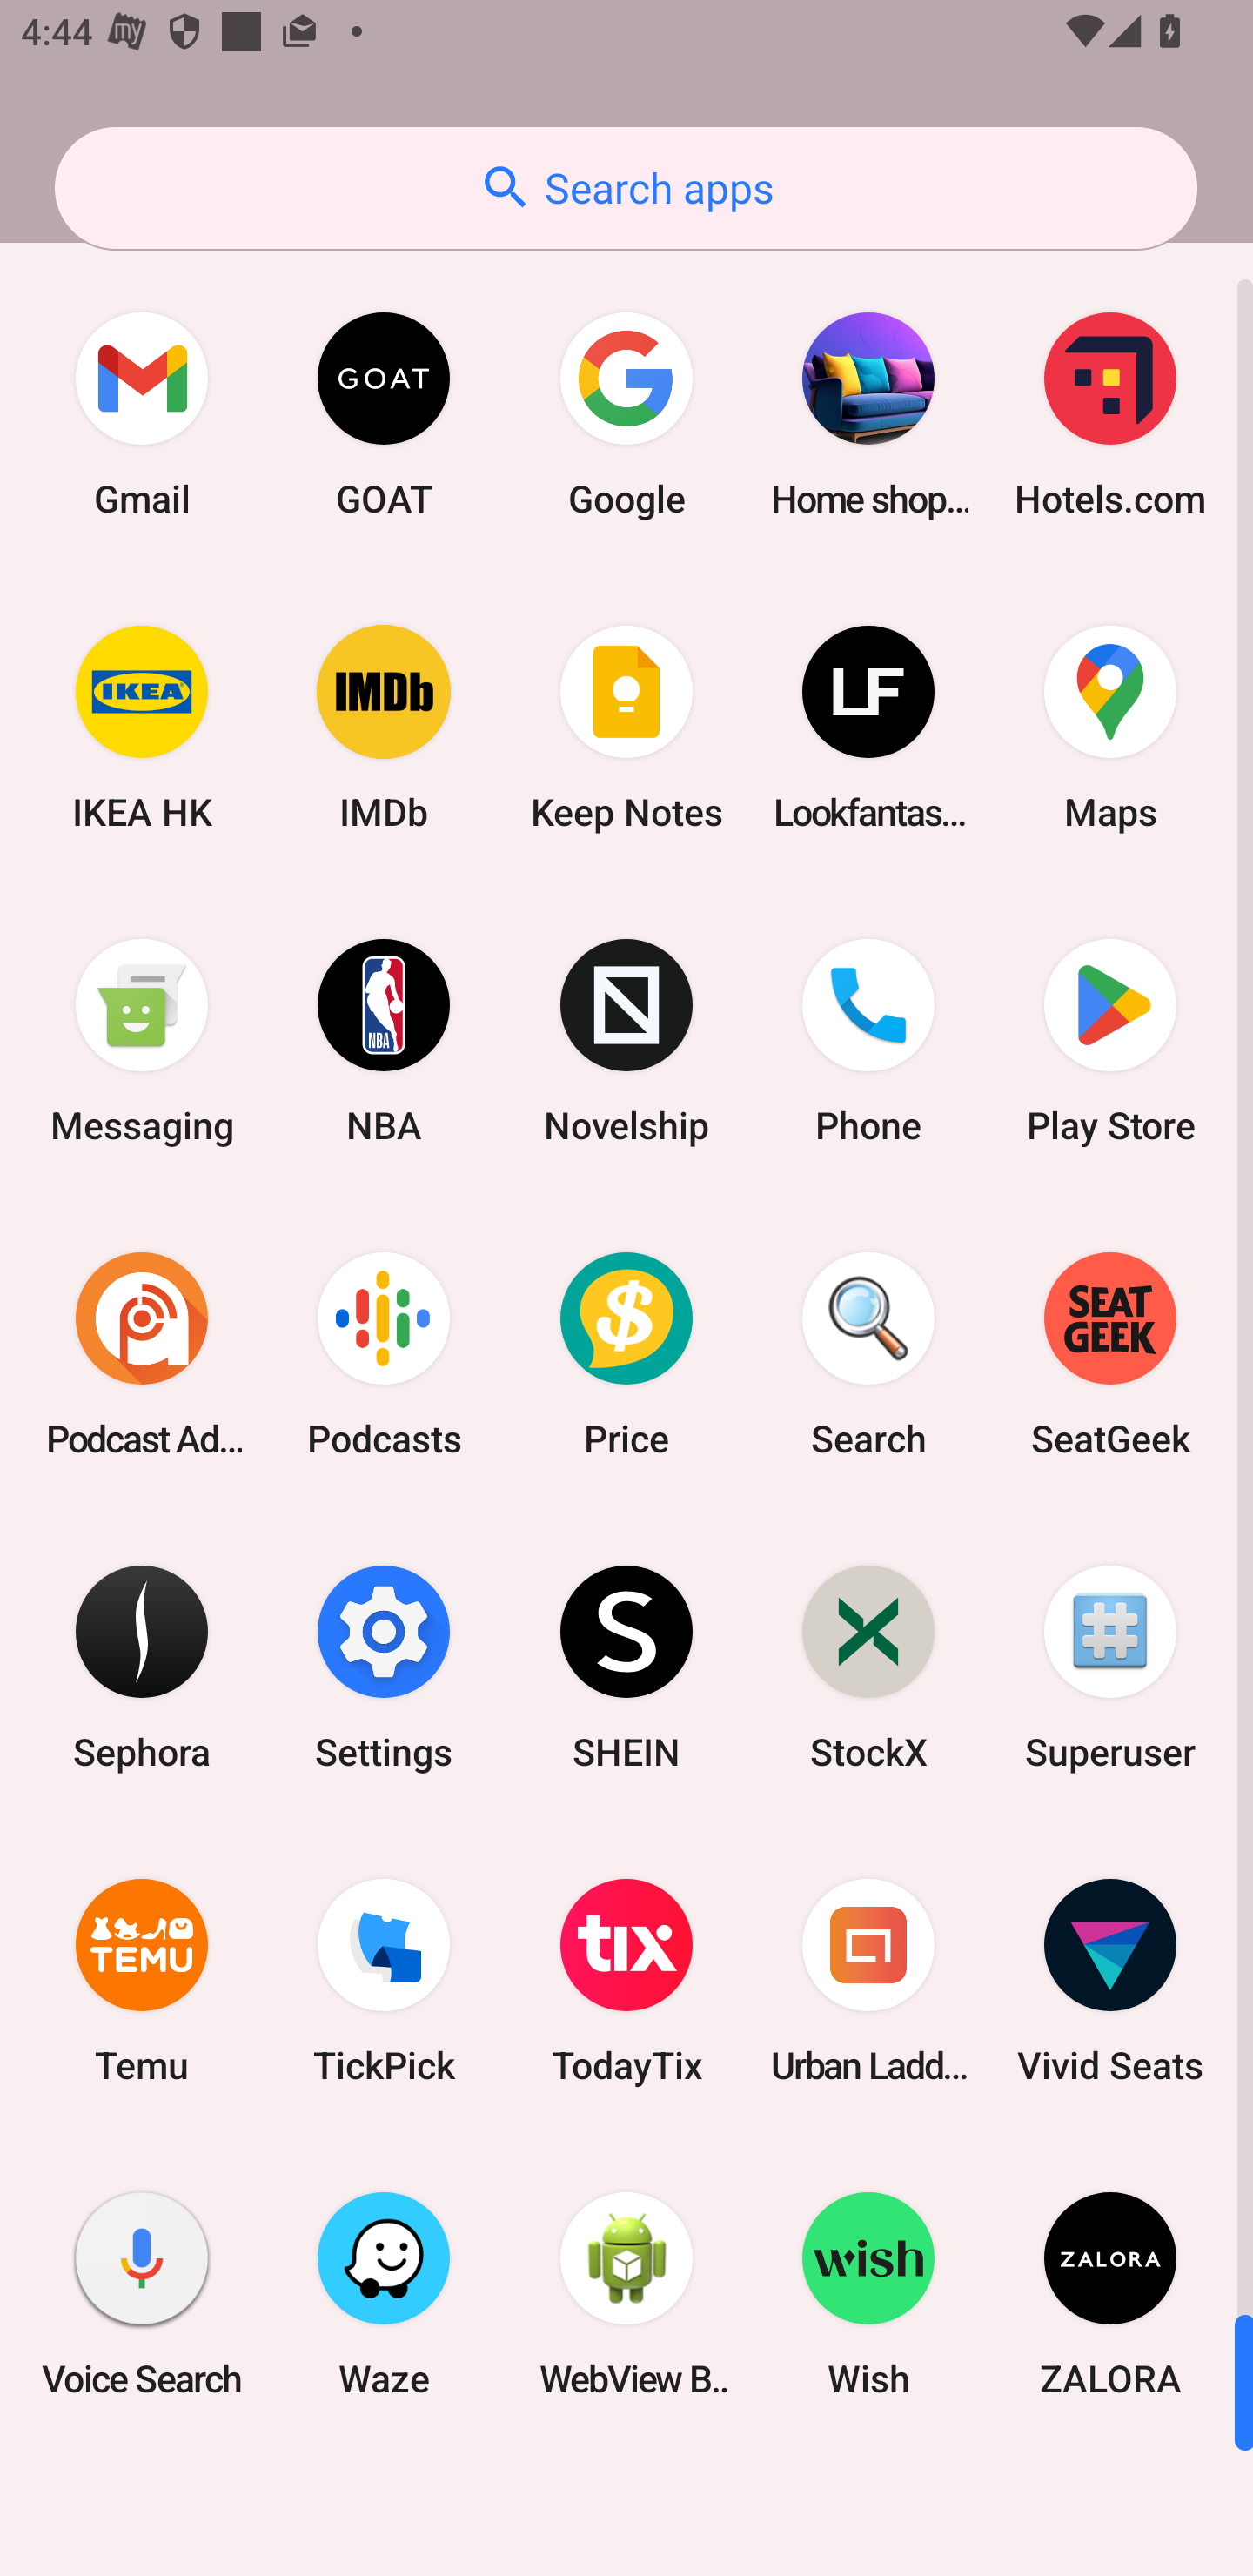 This screenshot has width=1253, height=2576. I want to click on Vivid Seats, so click(1110, 1981).